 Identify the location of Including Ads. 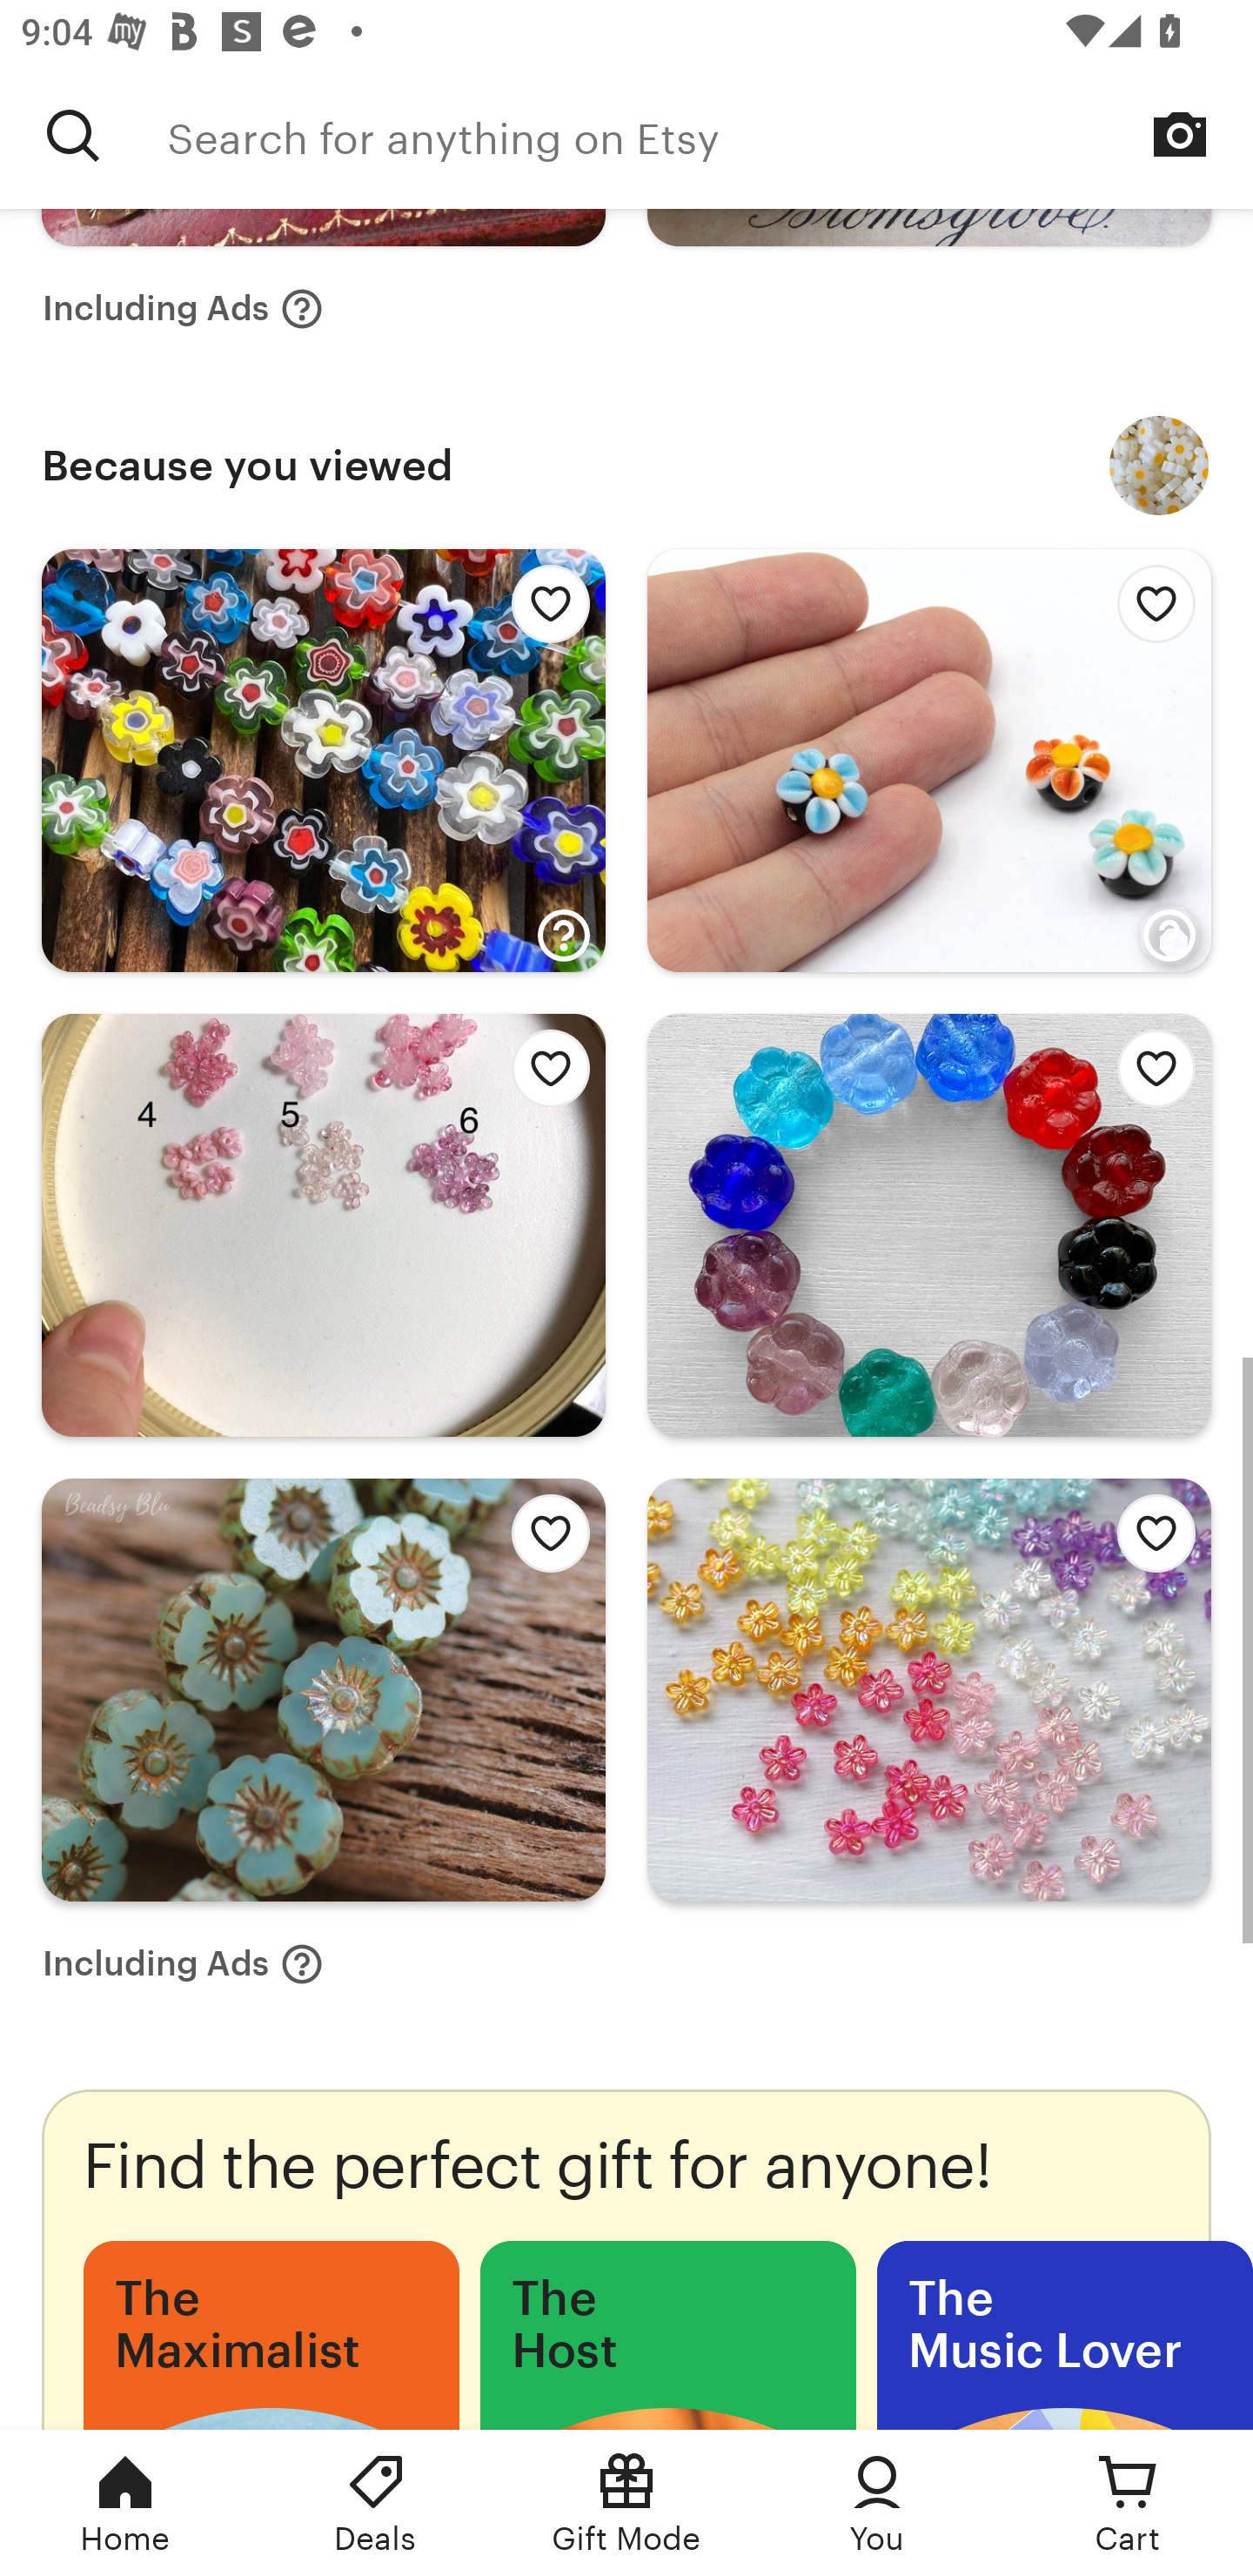
(183, 1963).